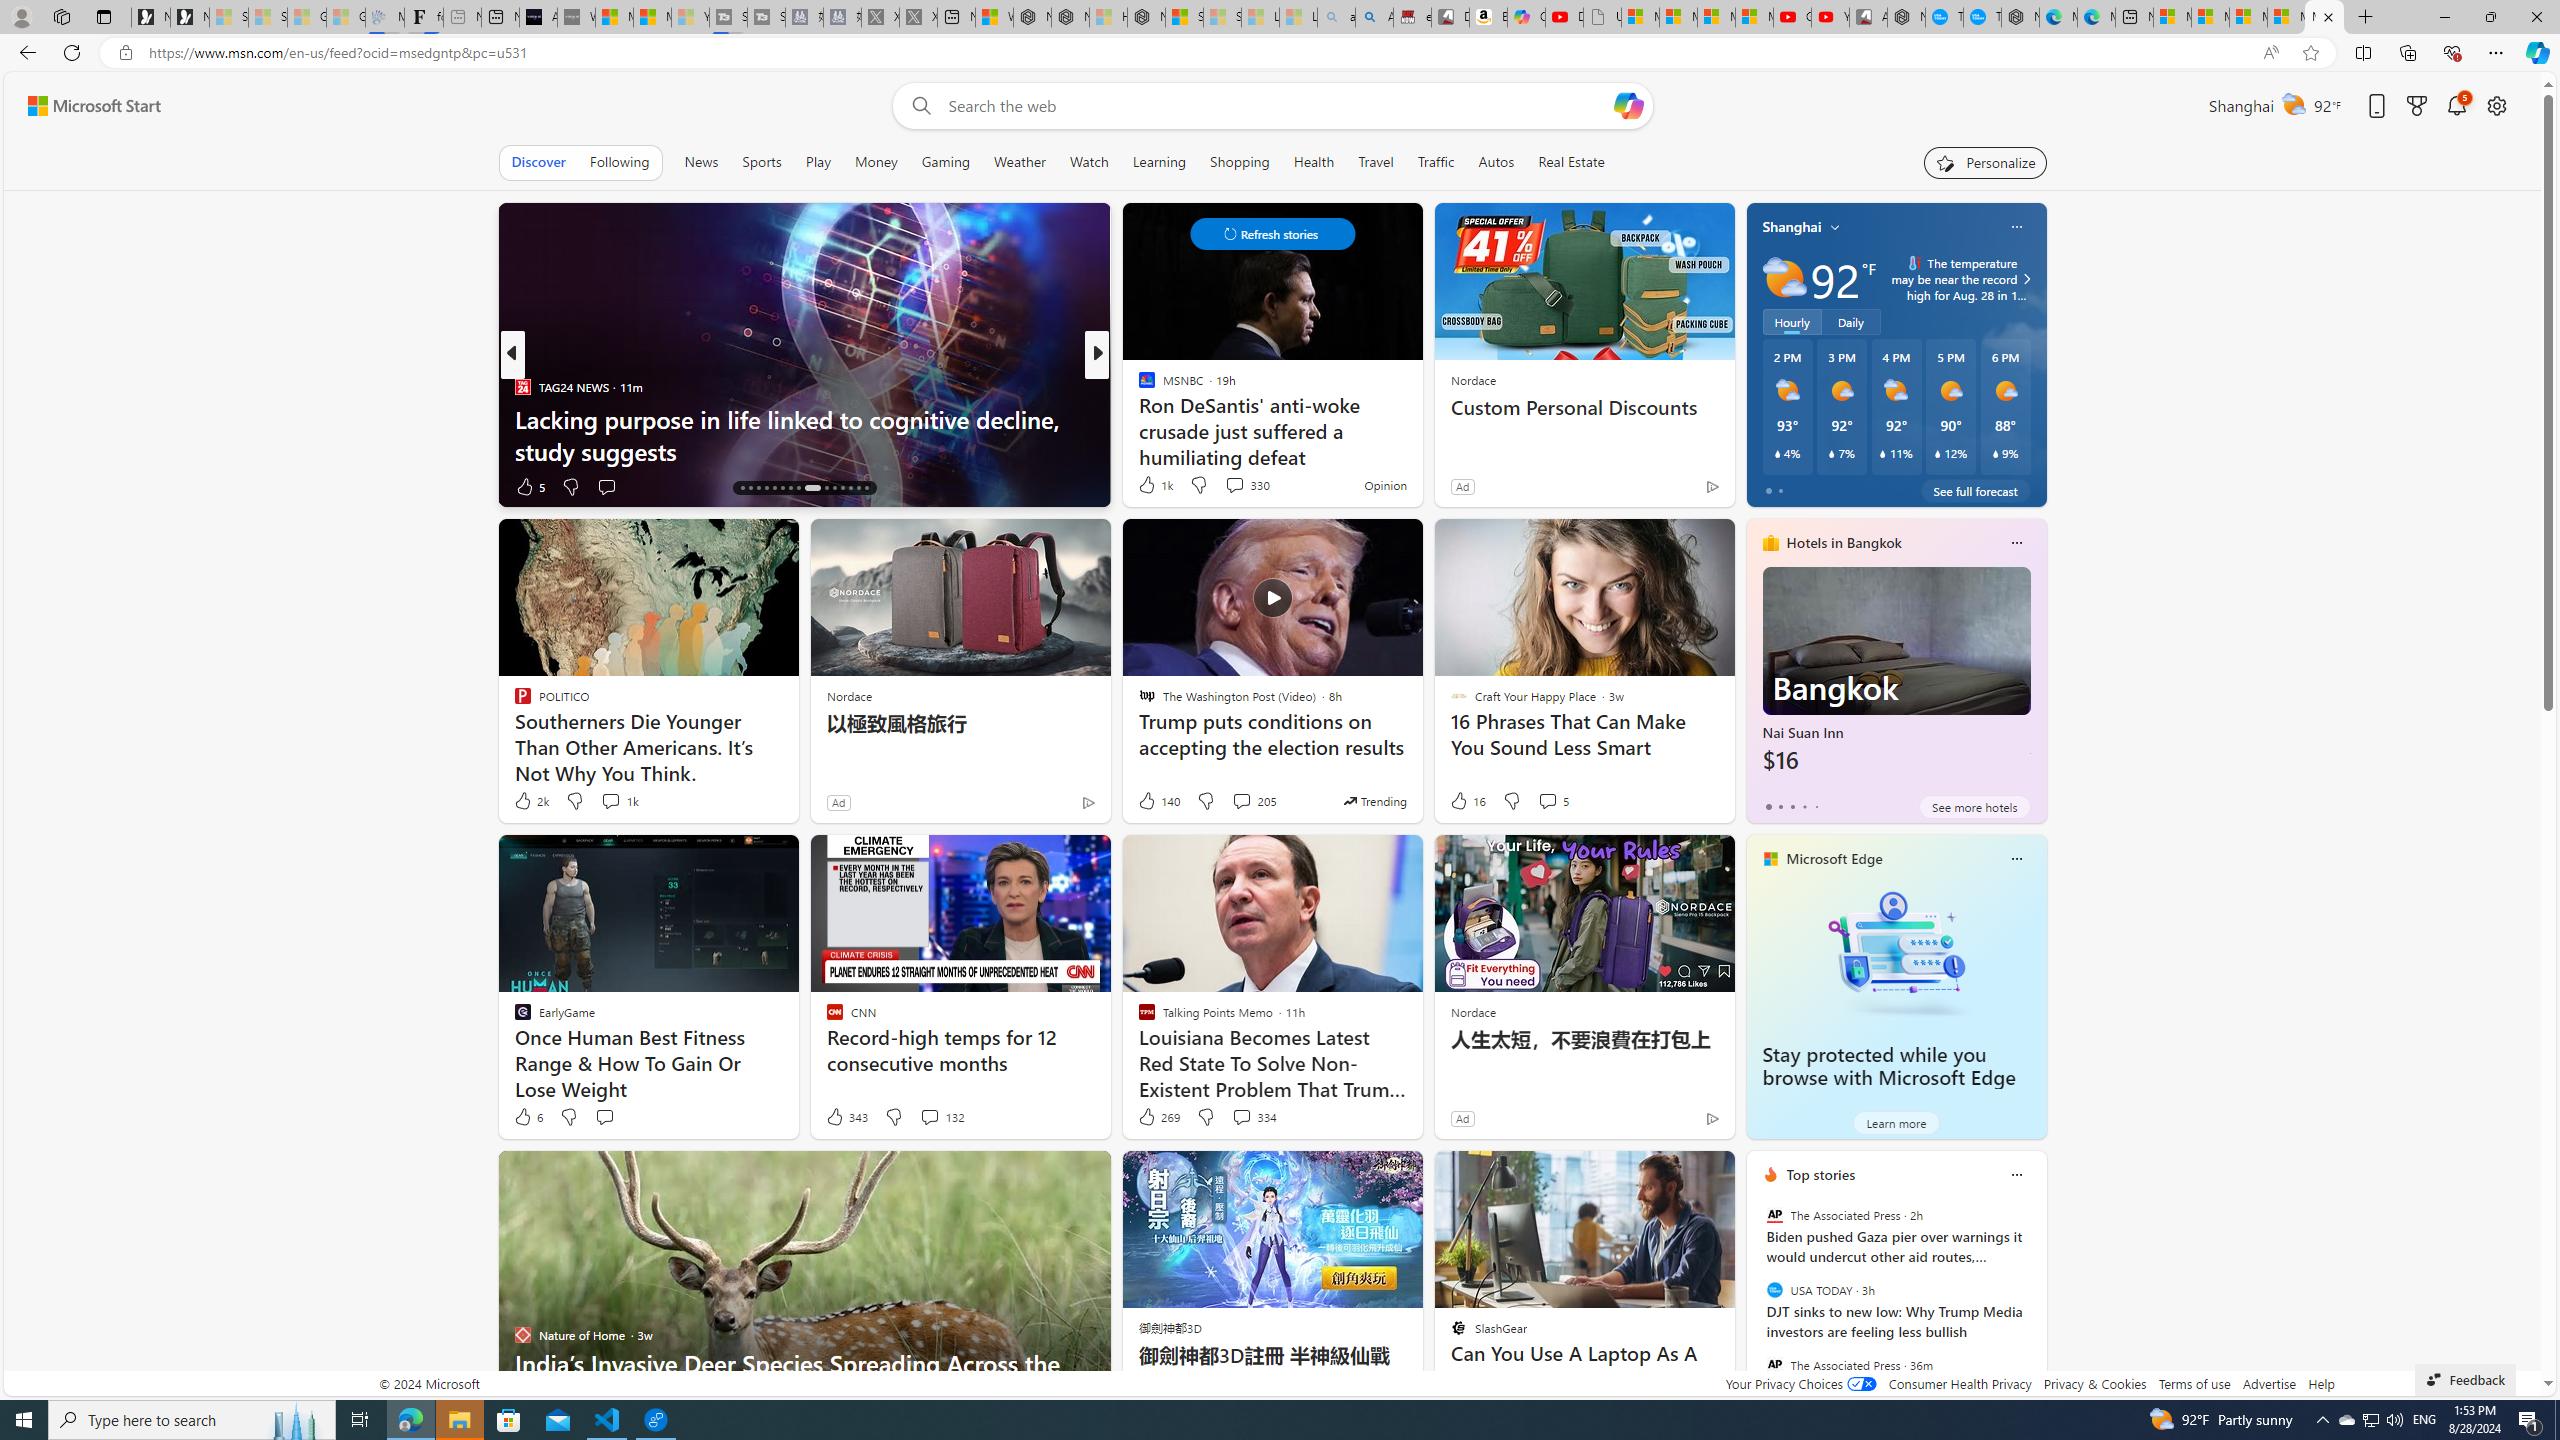 This screenshot has width=2560, height=1440. What do you see at coordinates (1277, 106) in the screenshot?
I see `Enter your search term` at bounding box center [1277, 106].